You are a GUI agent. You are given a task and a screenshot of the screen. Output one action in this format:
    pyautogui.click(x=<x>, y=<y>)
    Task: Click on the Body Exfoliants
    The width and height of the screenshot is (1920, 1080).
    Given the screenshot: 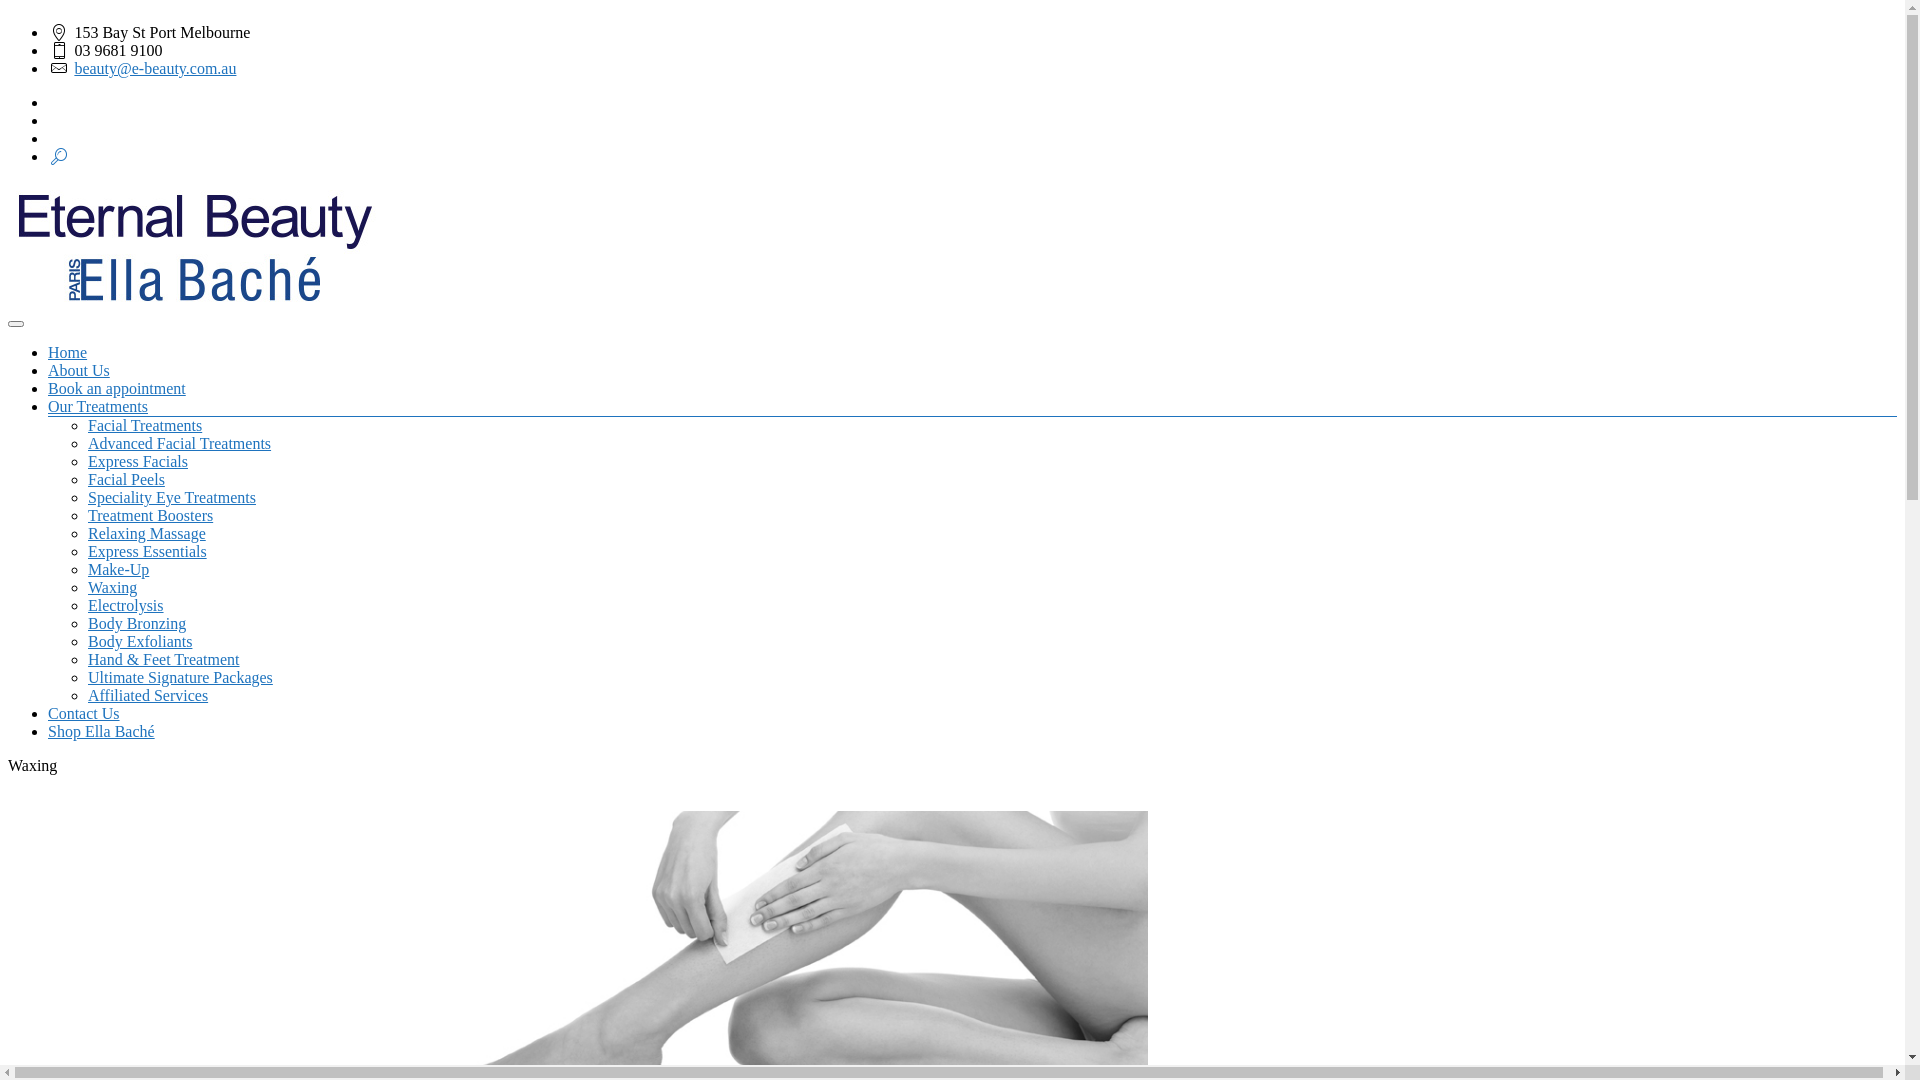 What is the action you would take?
    pyautogui.click(x=140, y=642)
    